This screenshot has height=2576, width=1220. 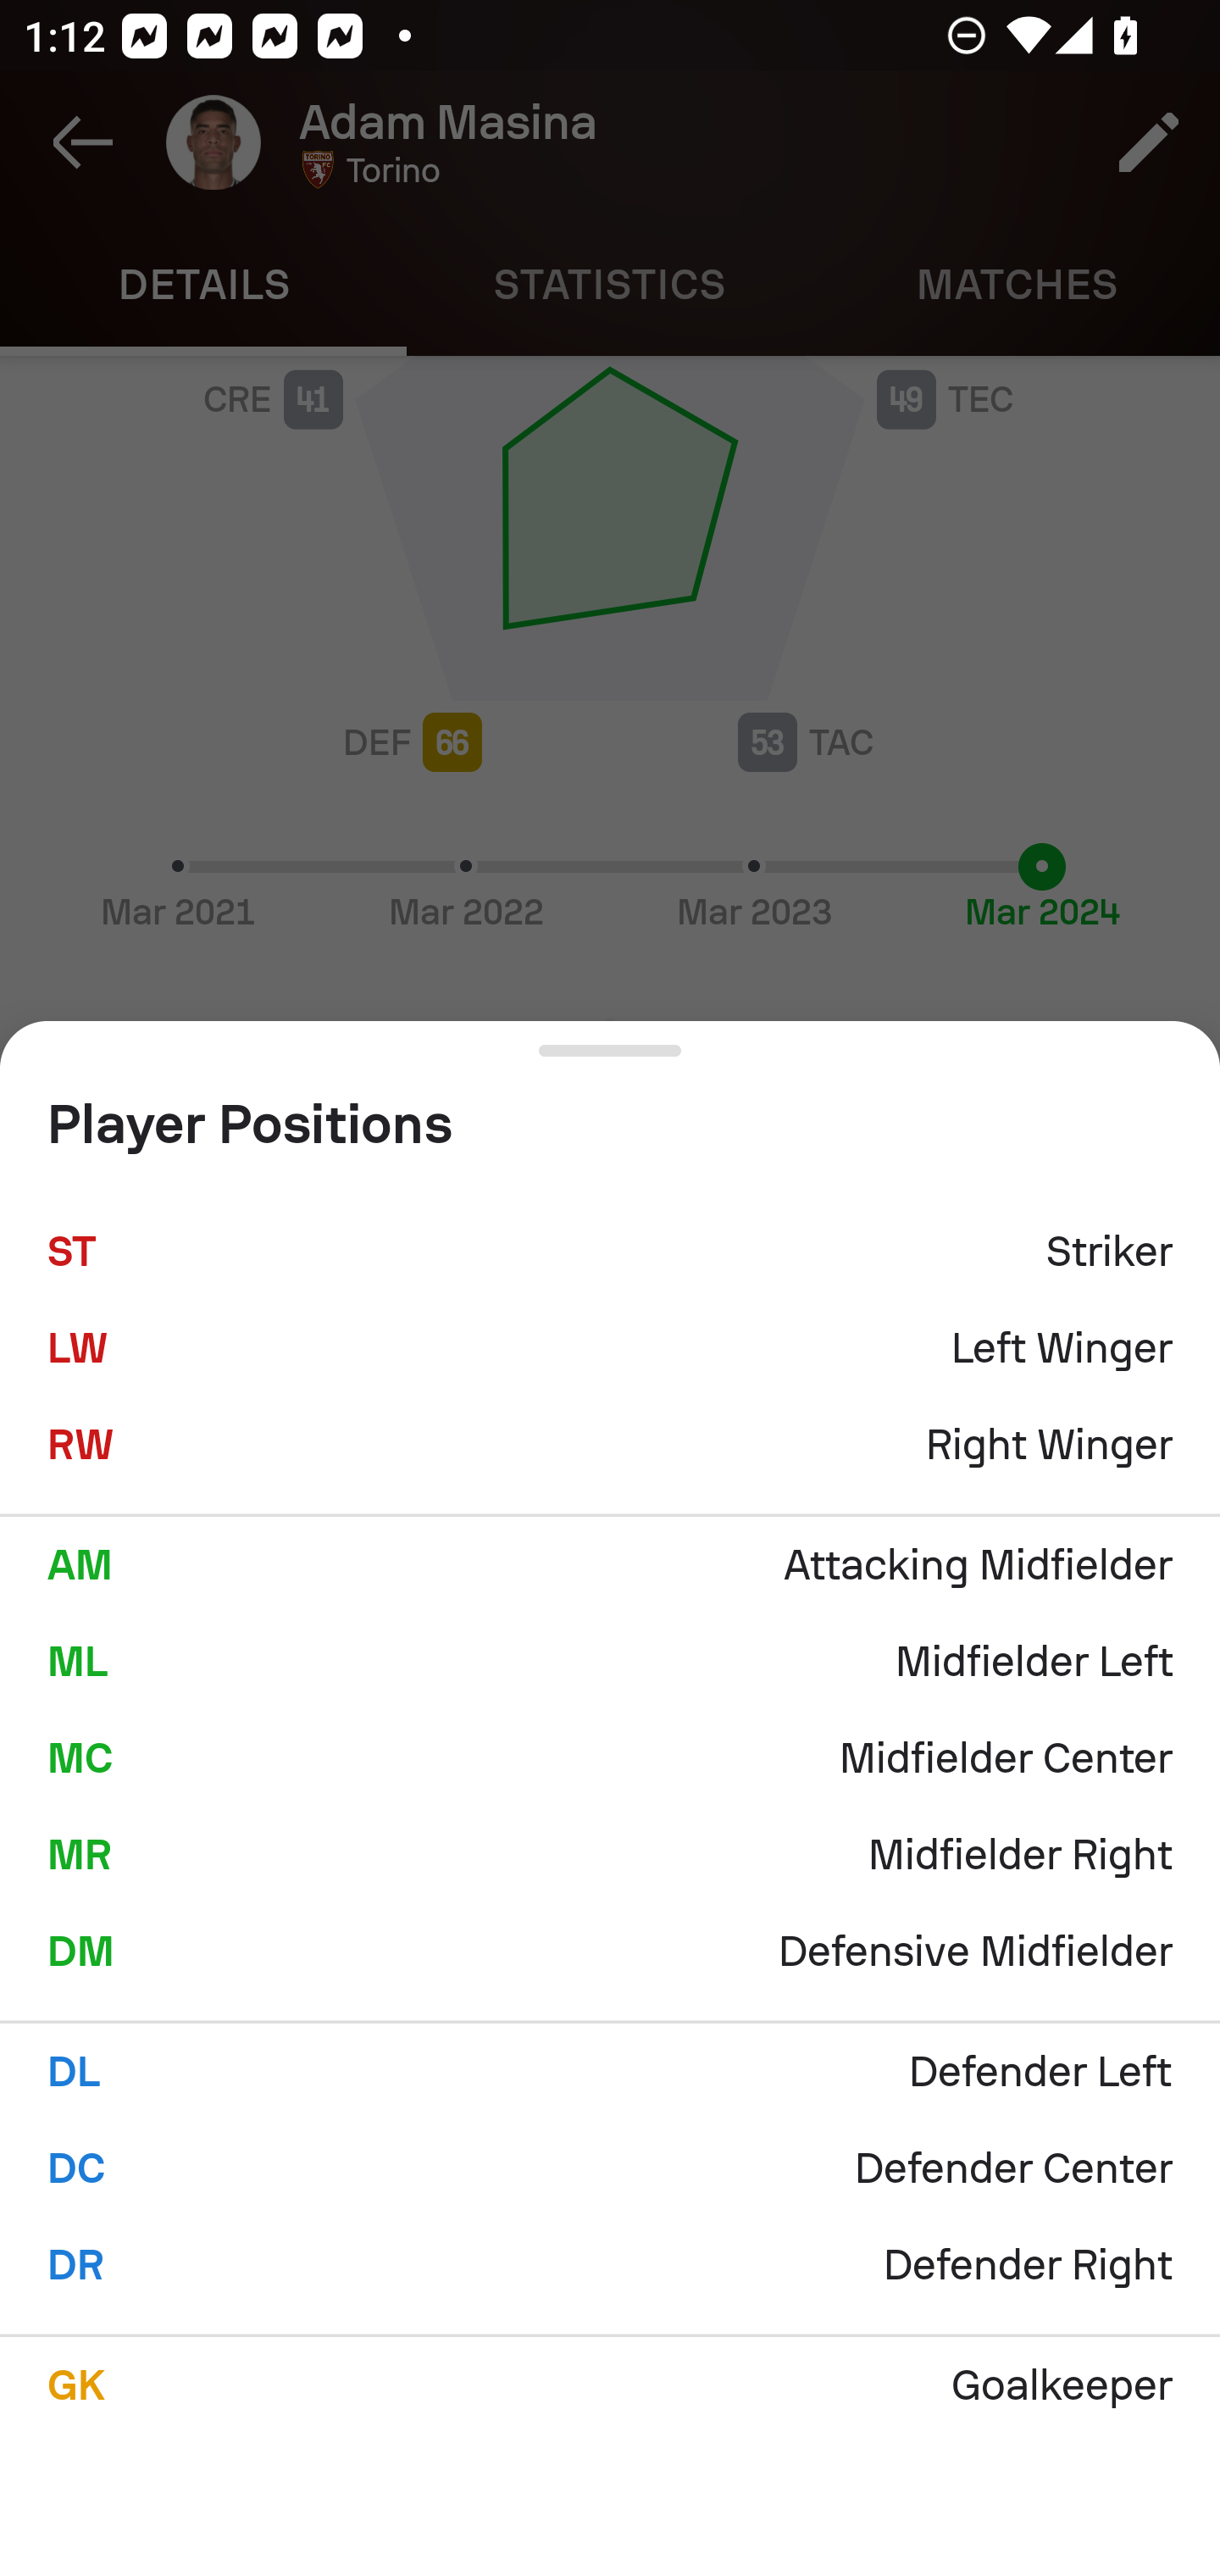 I want to click on AM Attacking Midfielder, so click(x=610, y=1564).